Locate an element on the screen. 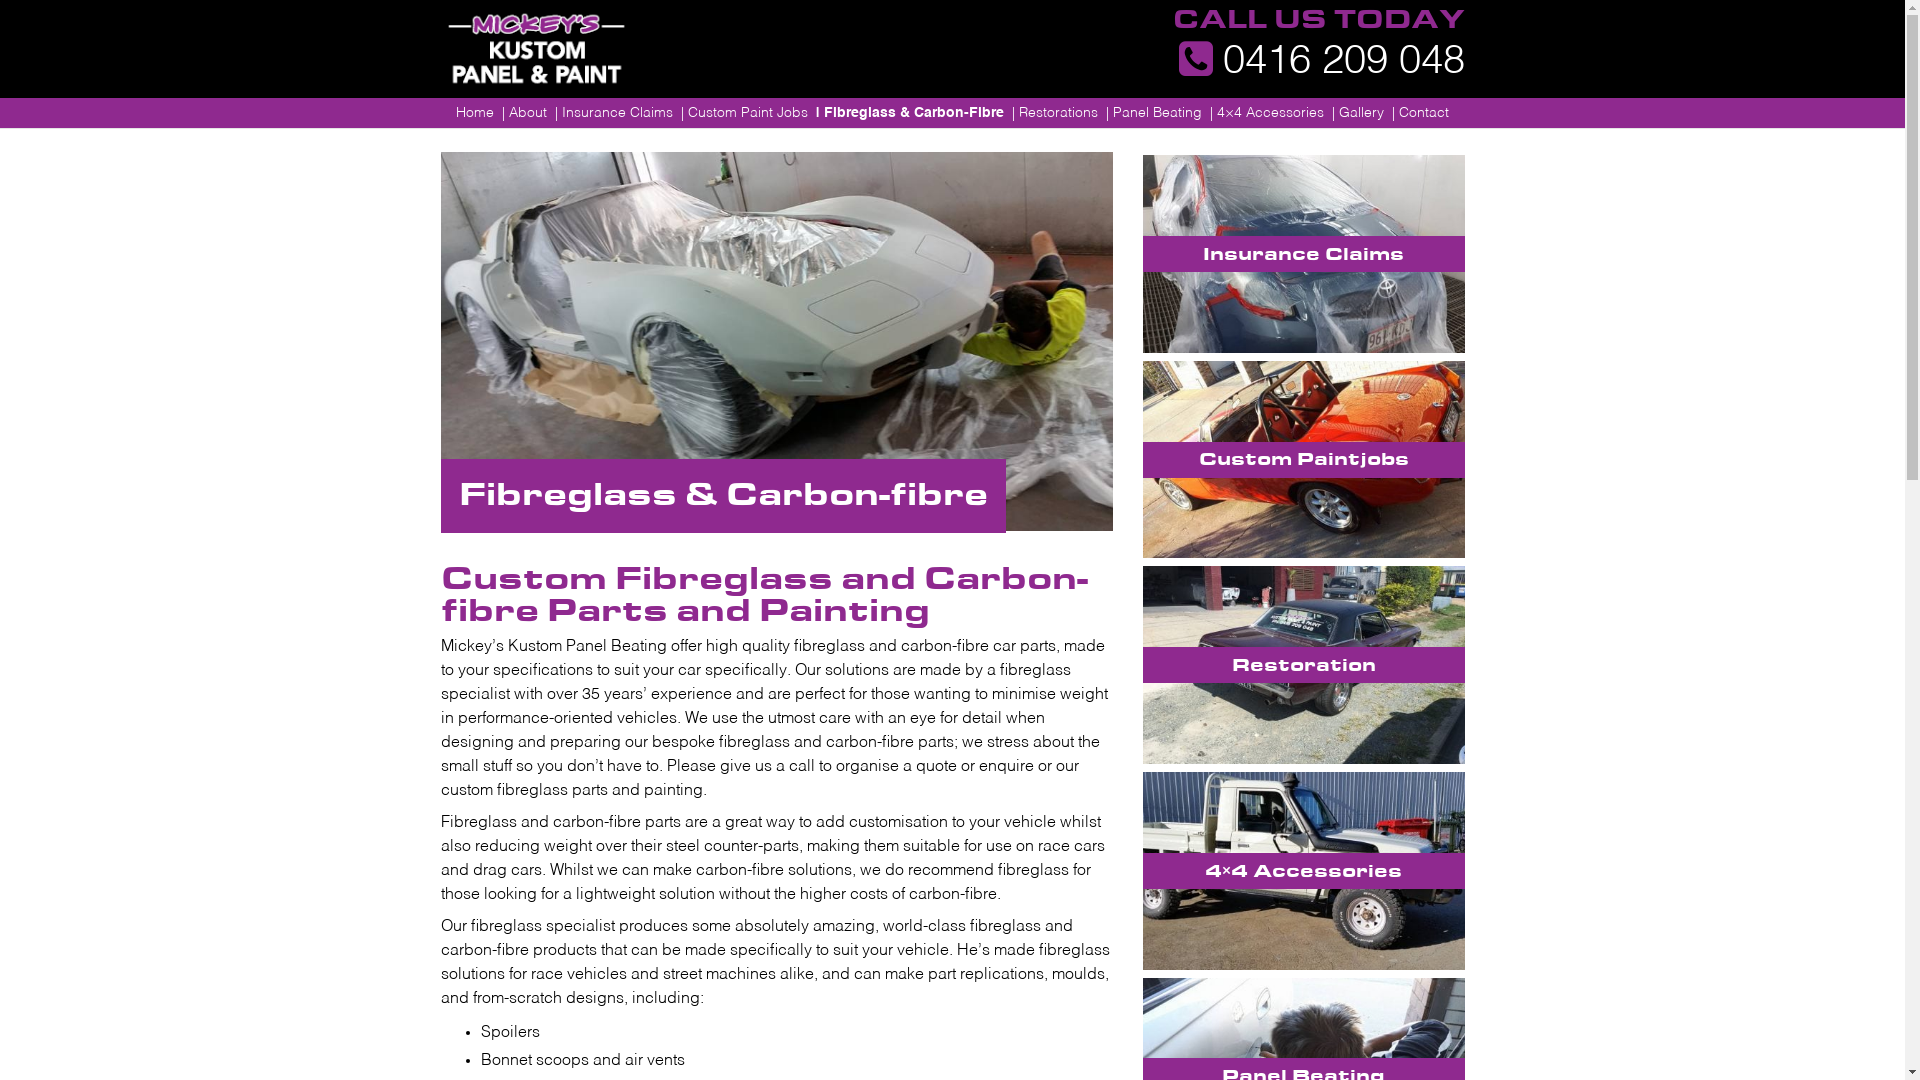  Restoration is located at coordinates (1304, 665).